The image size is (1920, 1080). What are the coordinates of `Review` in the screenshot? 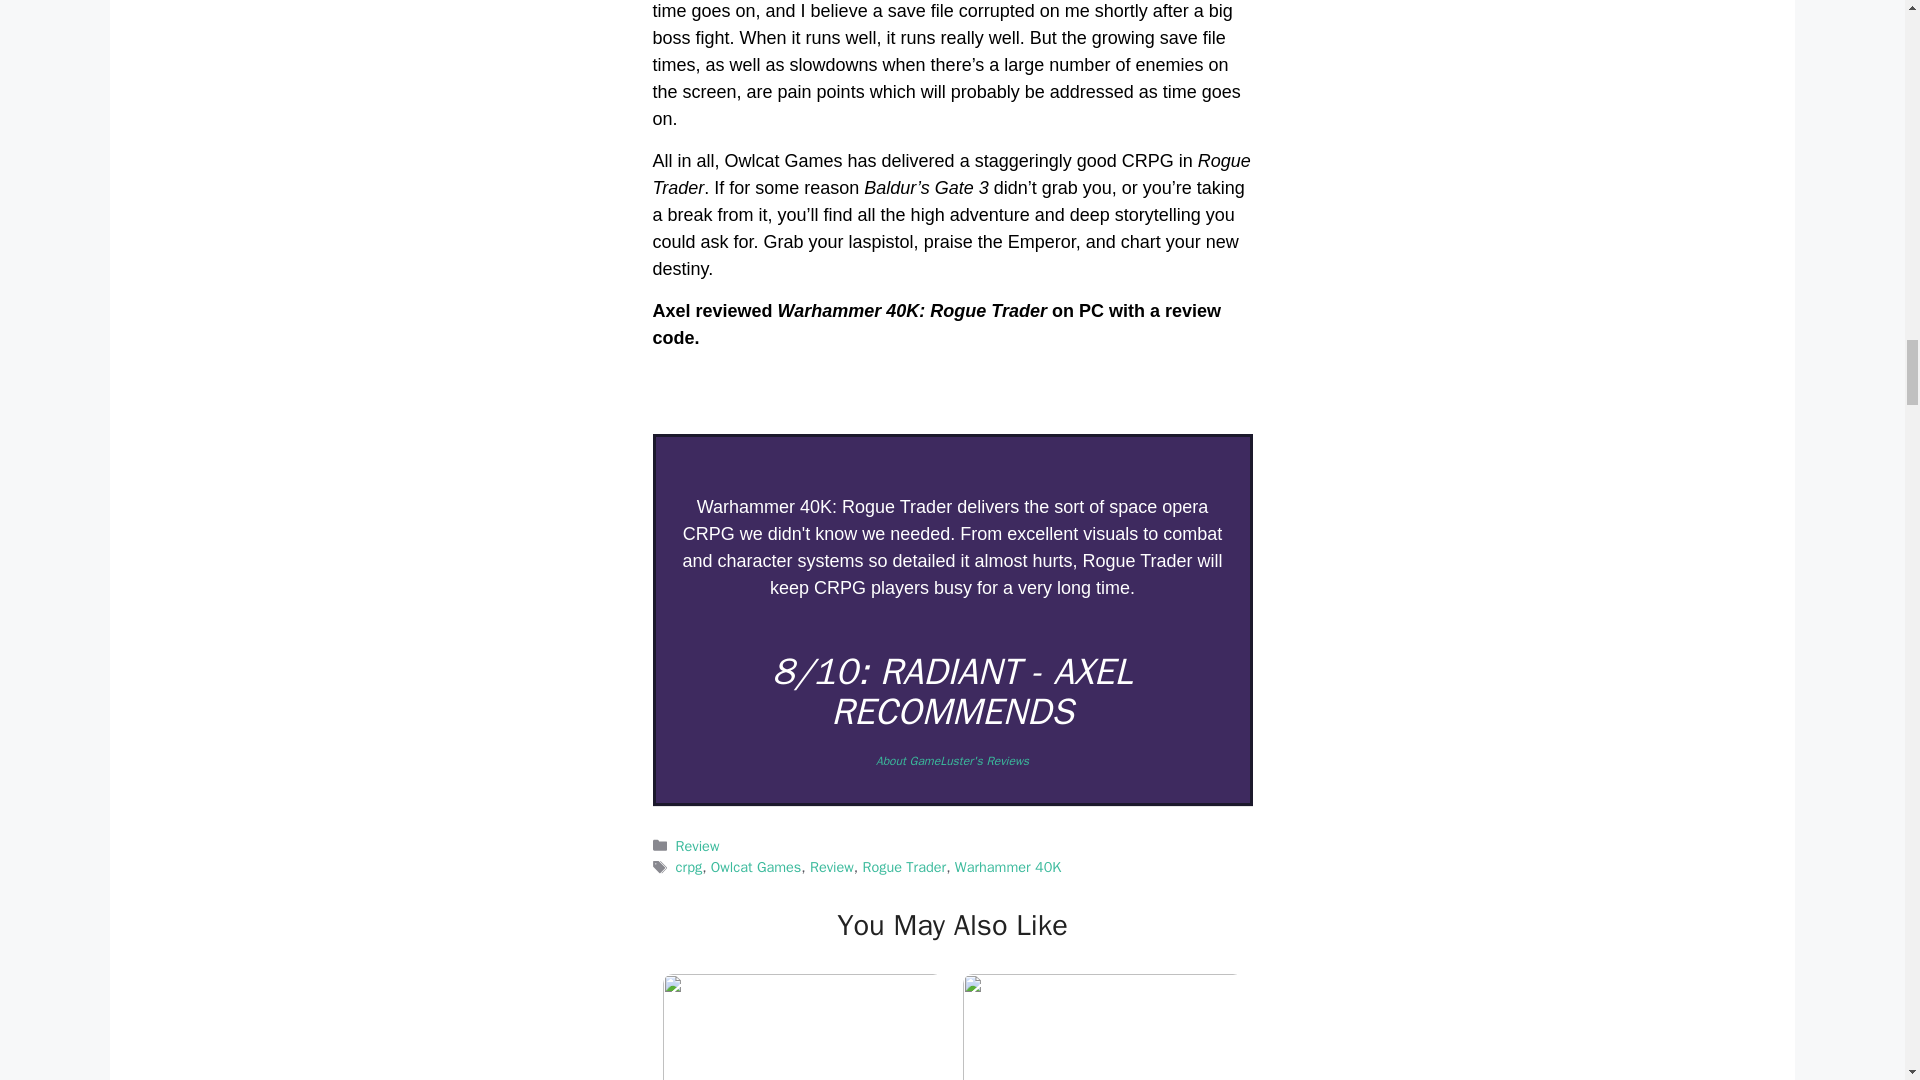 It's located at (832, 866).